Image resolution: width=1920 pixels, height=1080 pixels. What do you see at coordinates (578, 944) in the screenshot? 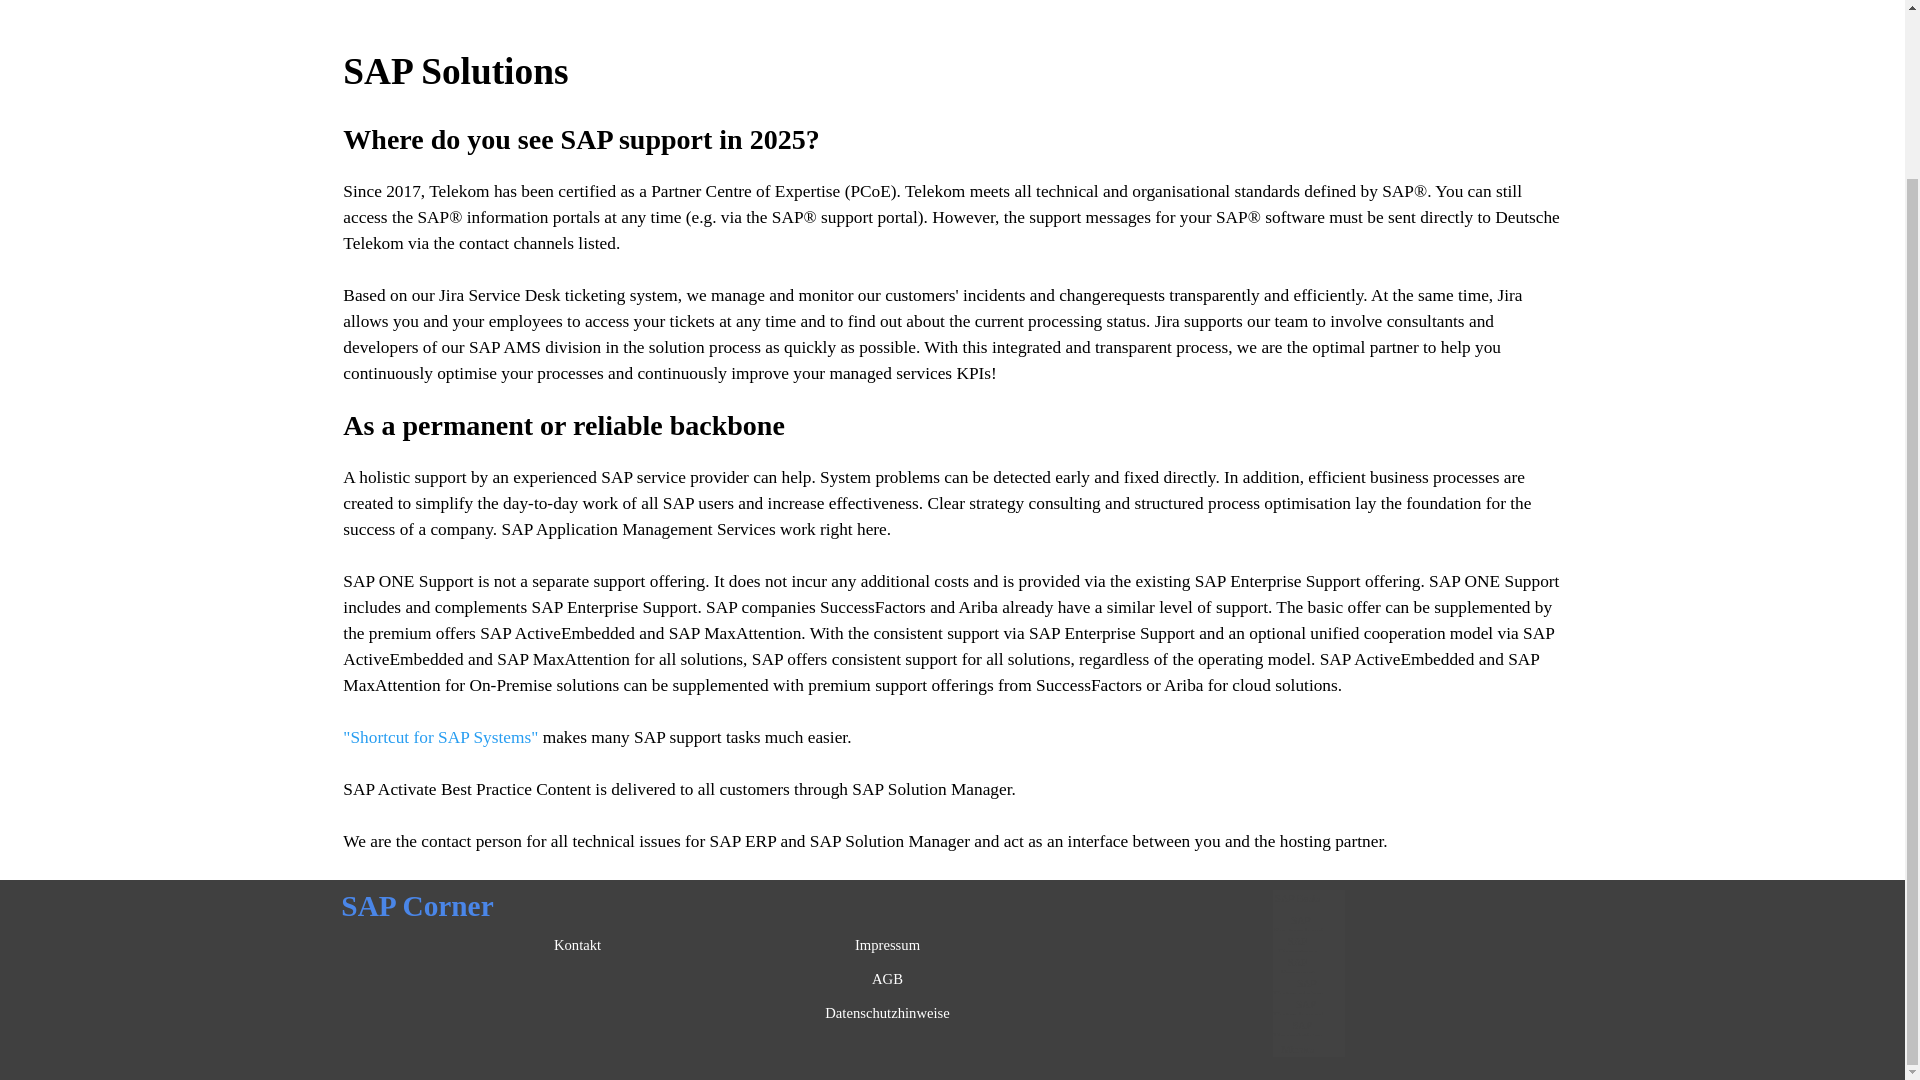
I see `Kontakt` at bounding box center [578, 944].